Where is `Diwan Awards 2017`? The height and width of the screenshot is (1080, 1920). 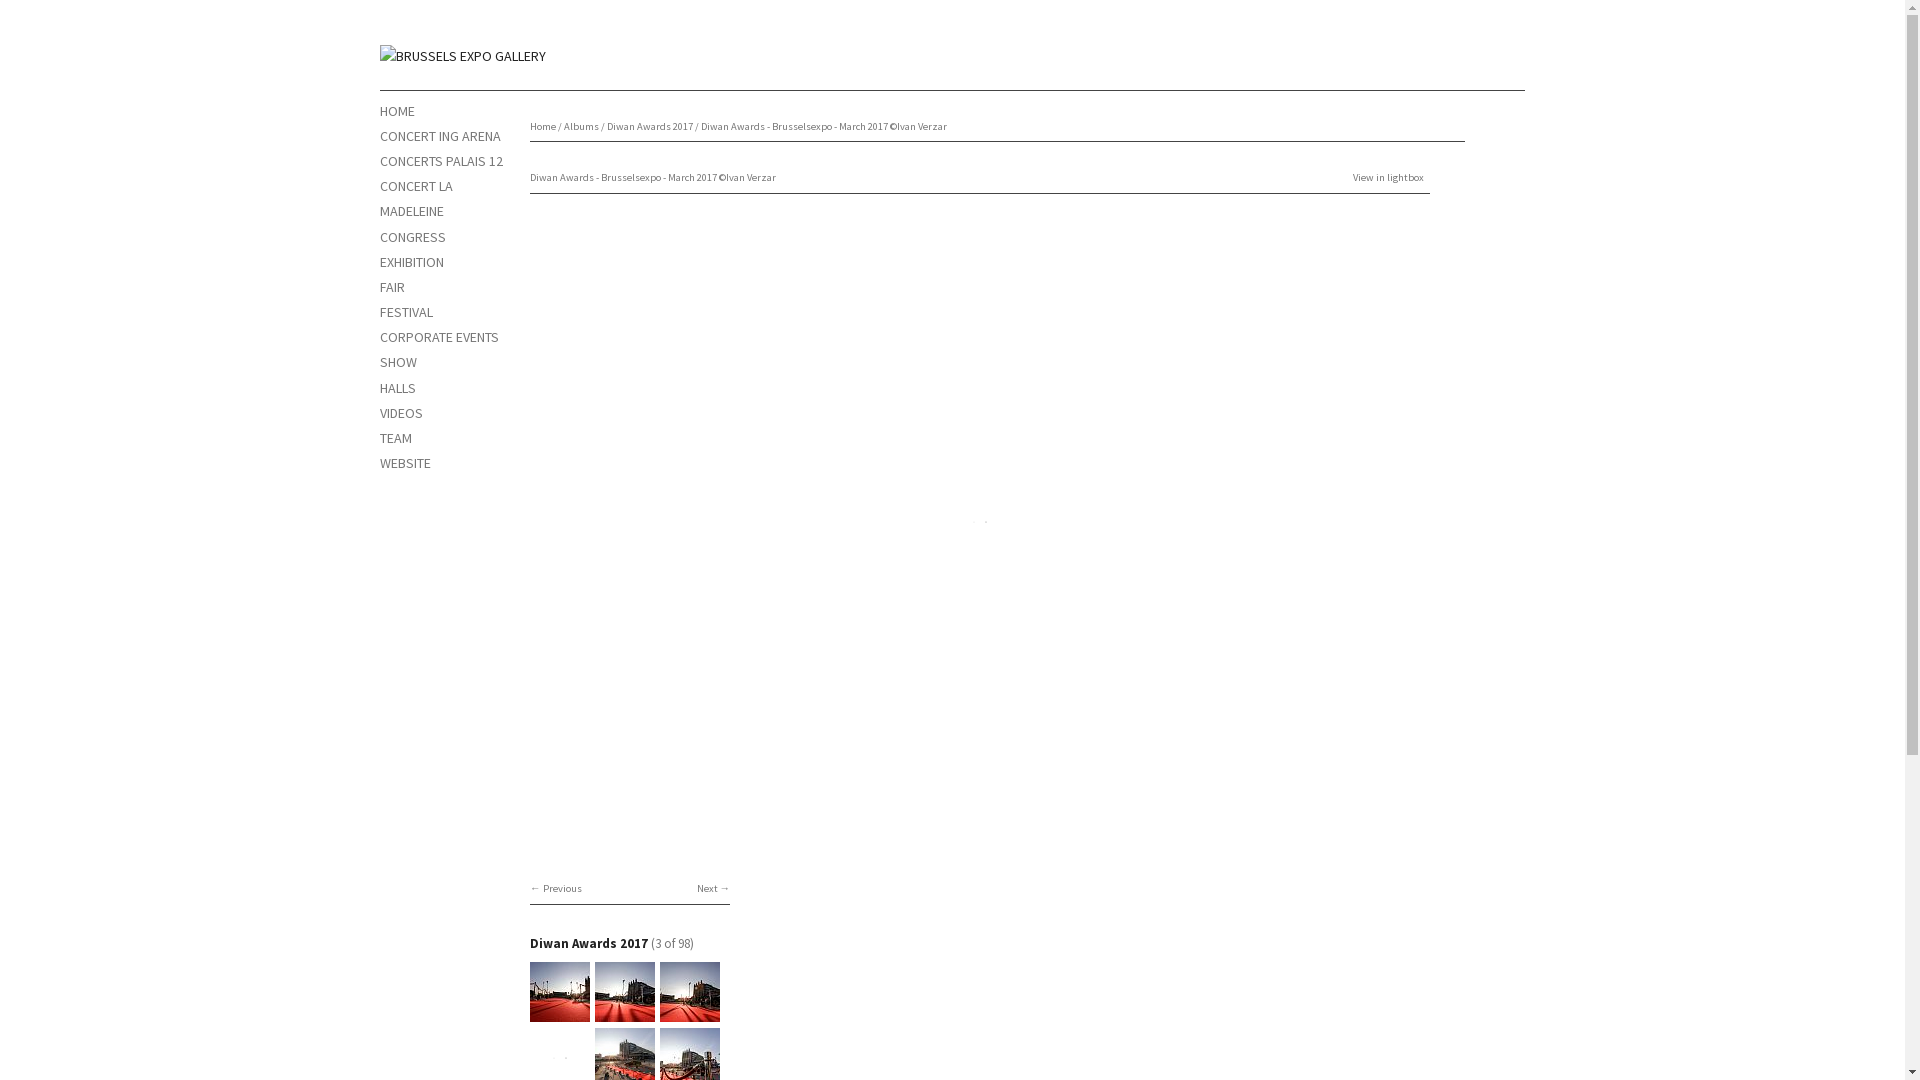
Diwan Awards 2017 is located at coordinates (589, 944).